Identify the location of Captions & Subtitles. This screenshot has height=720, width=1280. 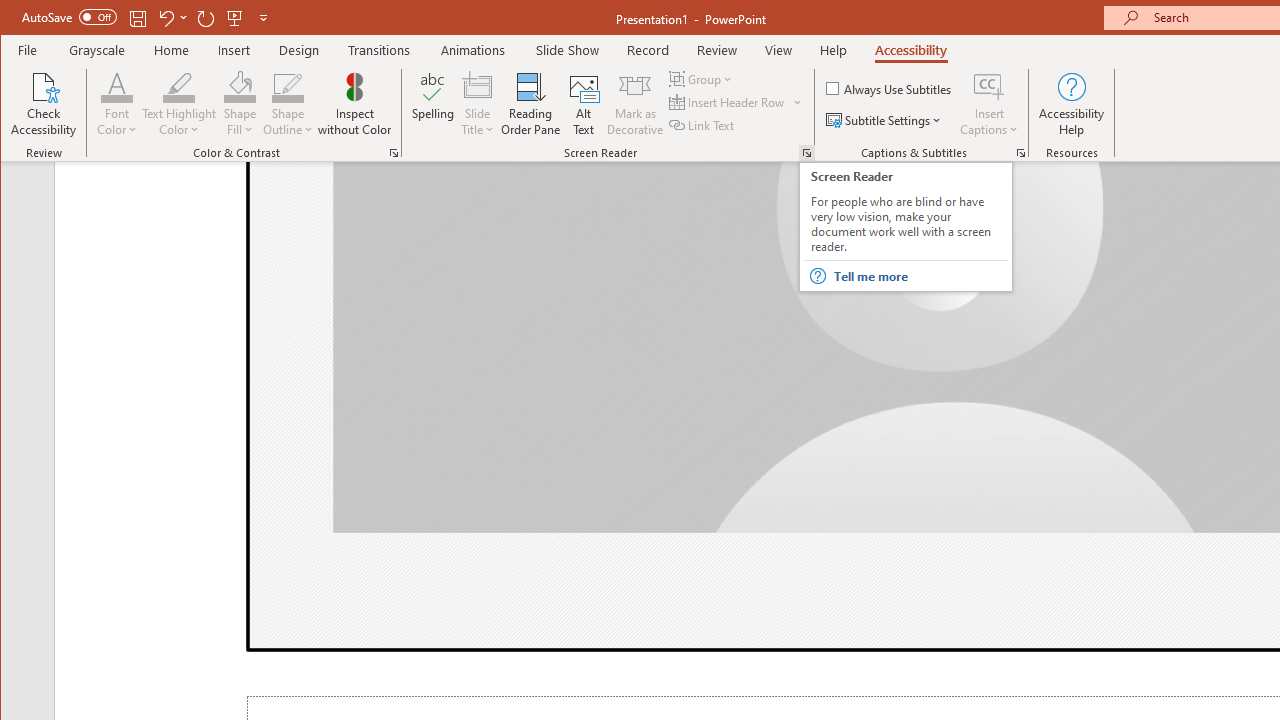
(1020, 152).